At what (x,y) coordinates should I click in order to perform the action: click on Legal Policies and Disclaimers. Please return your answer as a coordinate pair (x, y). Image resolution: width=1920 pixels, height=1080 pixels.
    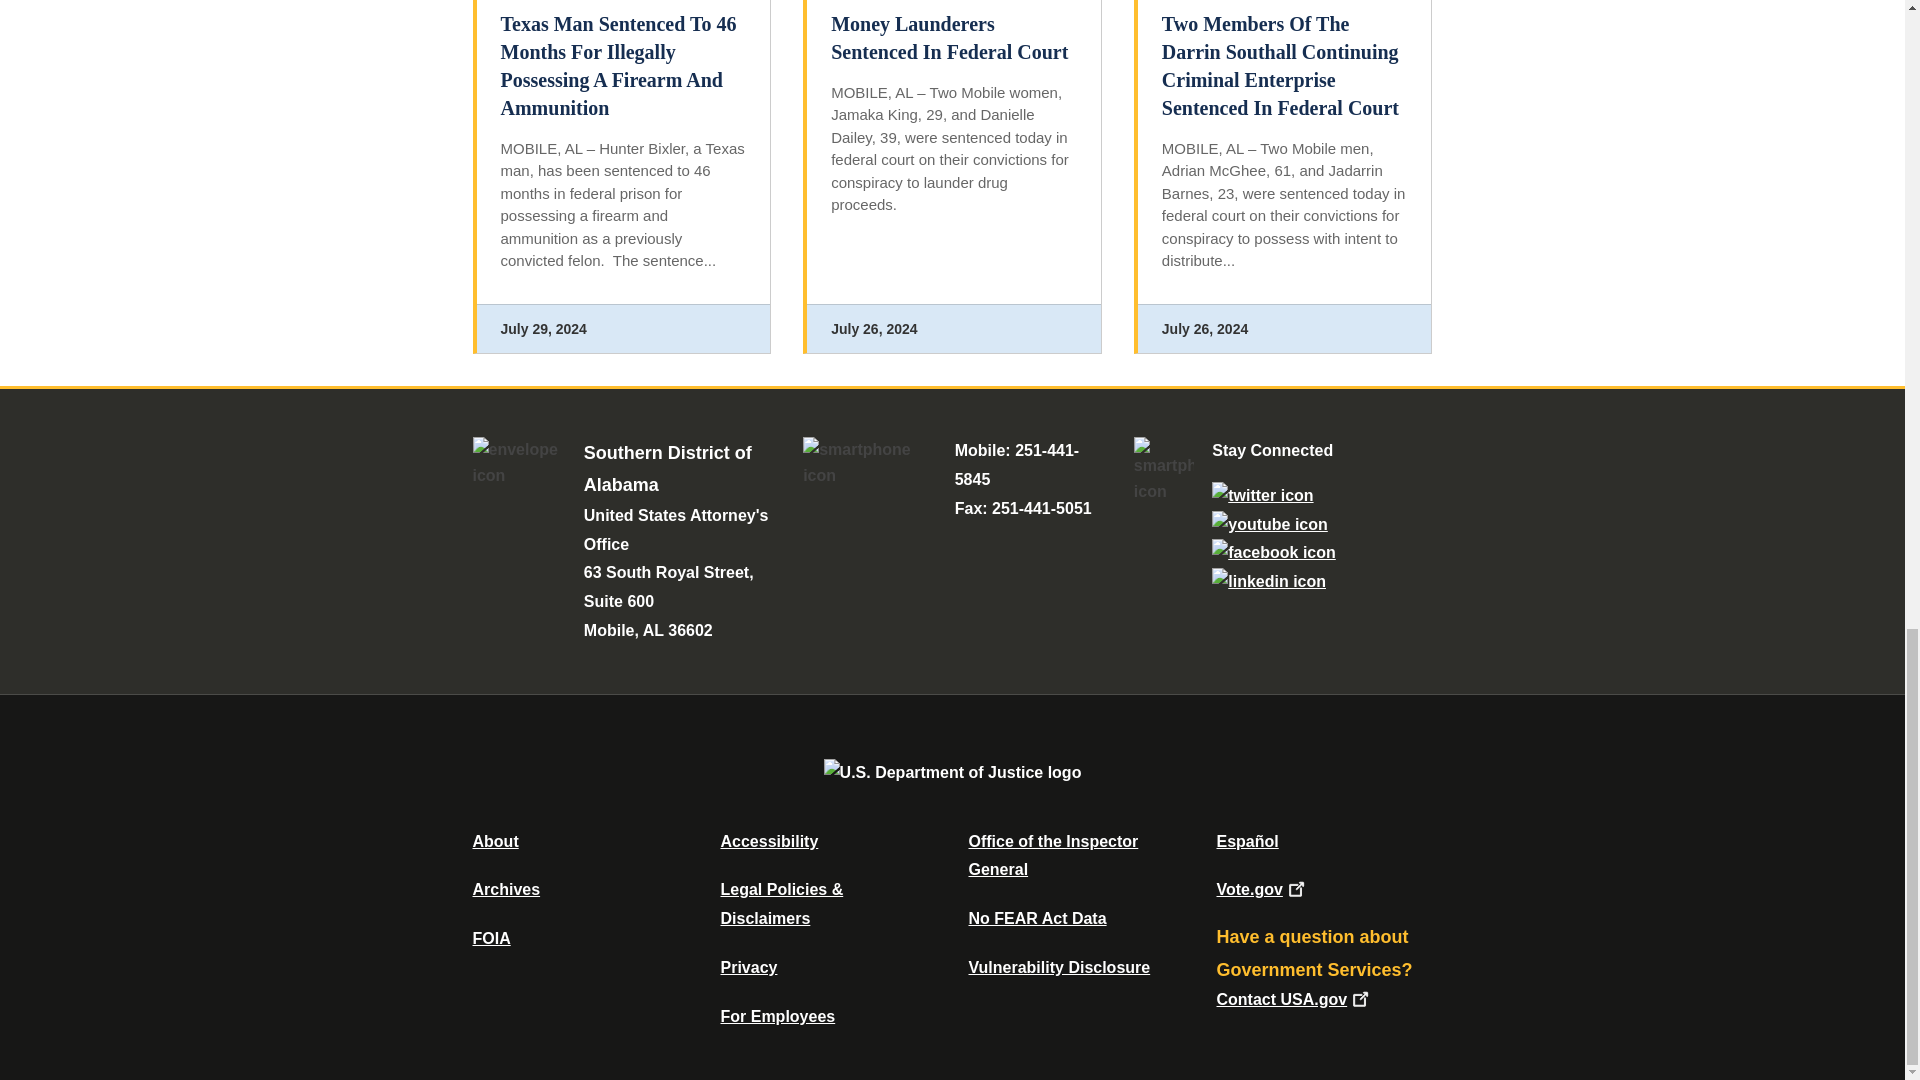
    Looking at the image, I should click on (781, 904).